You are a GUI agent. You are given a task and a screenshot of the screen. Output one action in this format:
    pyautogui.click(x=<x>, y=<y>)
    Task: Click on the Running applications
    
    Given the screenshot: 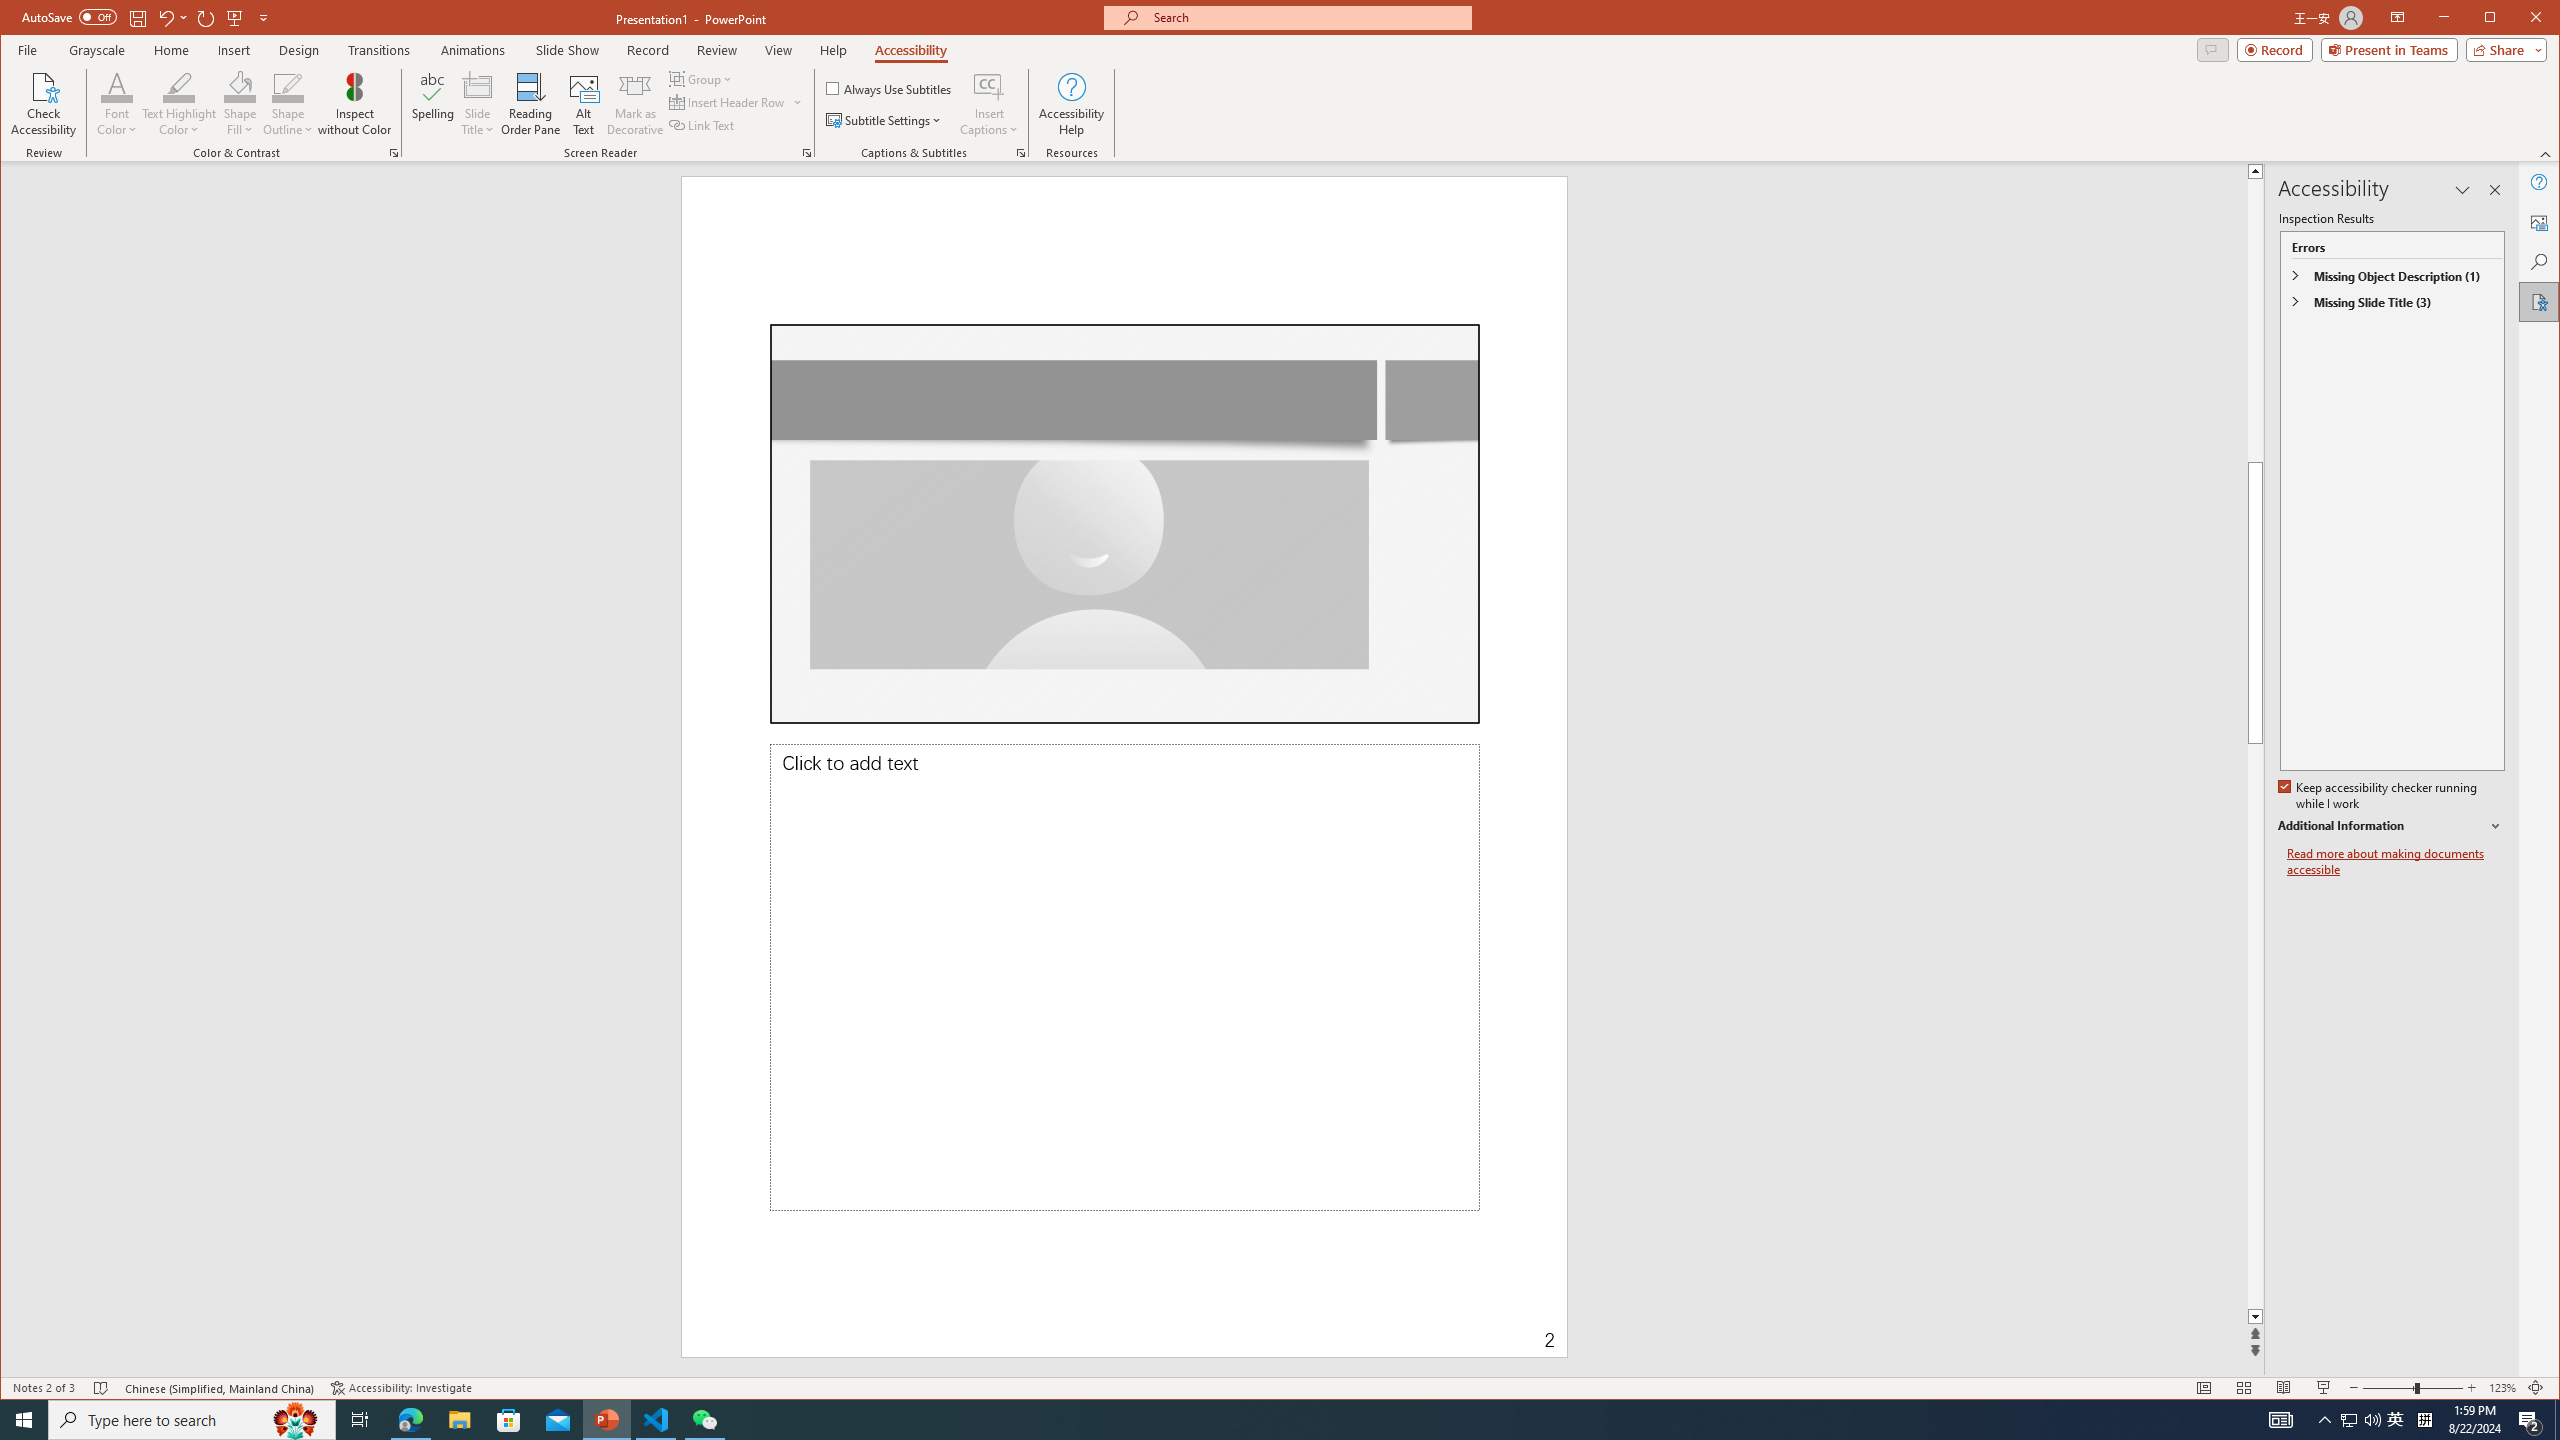 What is the action you would take?
    pyautogui.click(x=1244, y=1420)
    